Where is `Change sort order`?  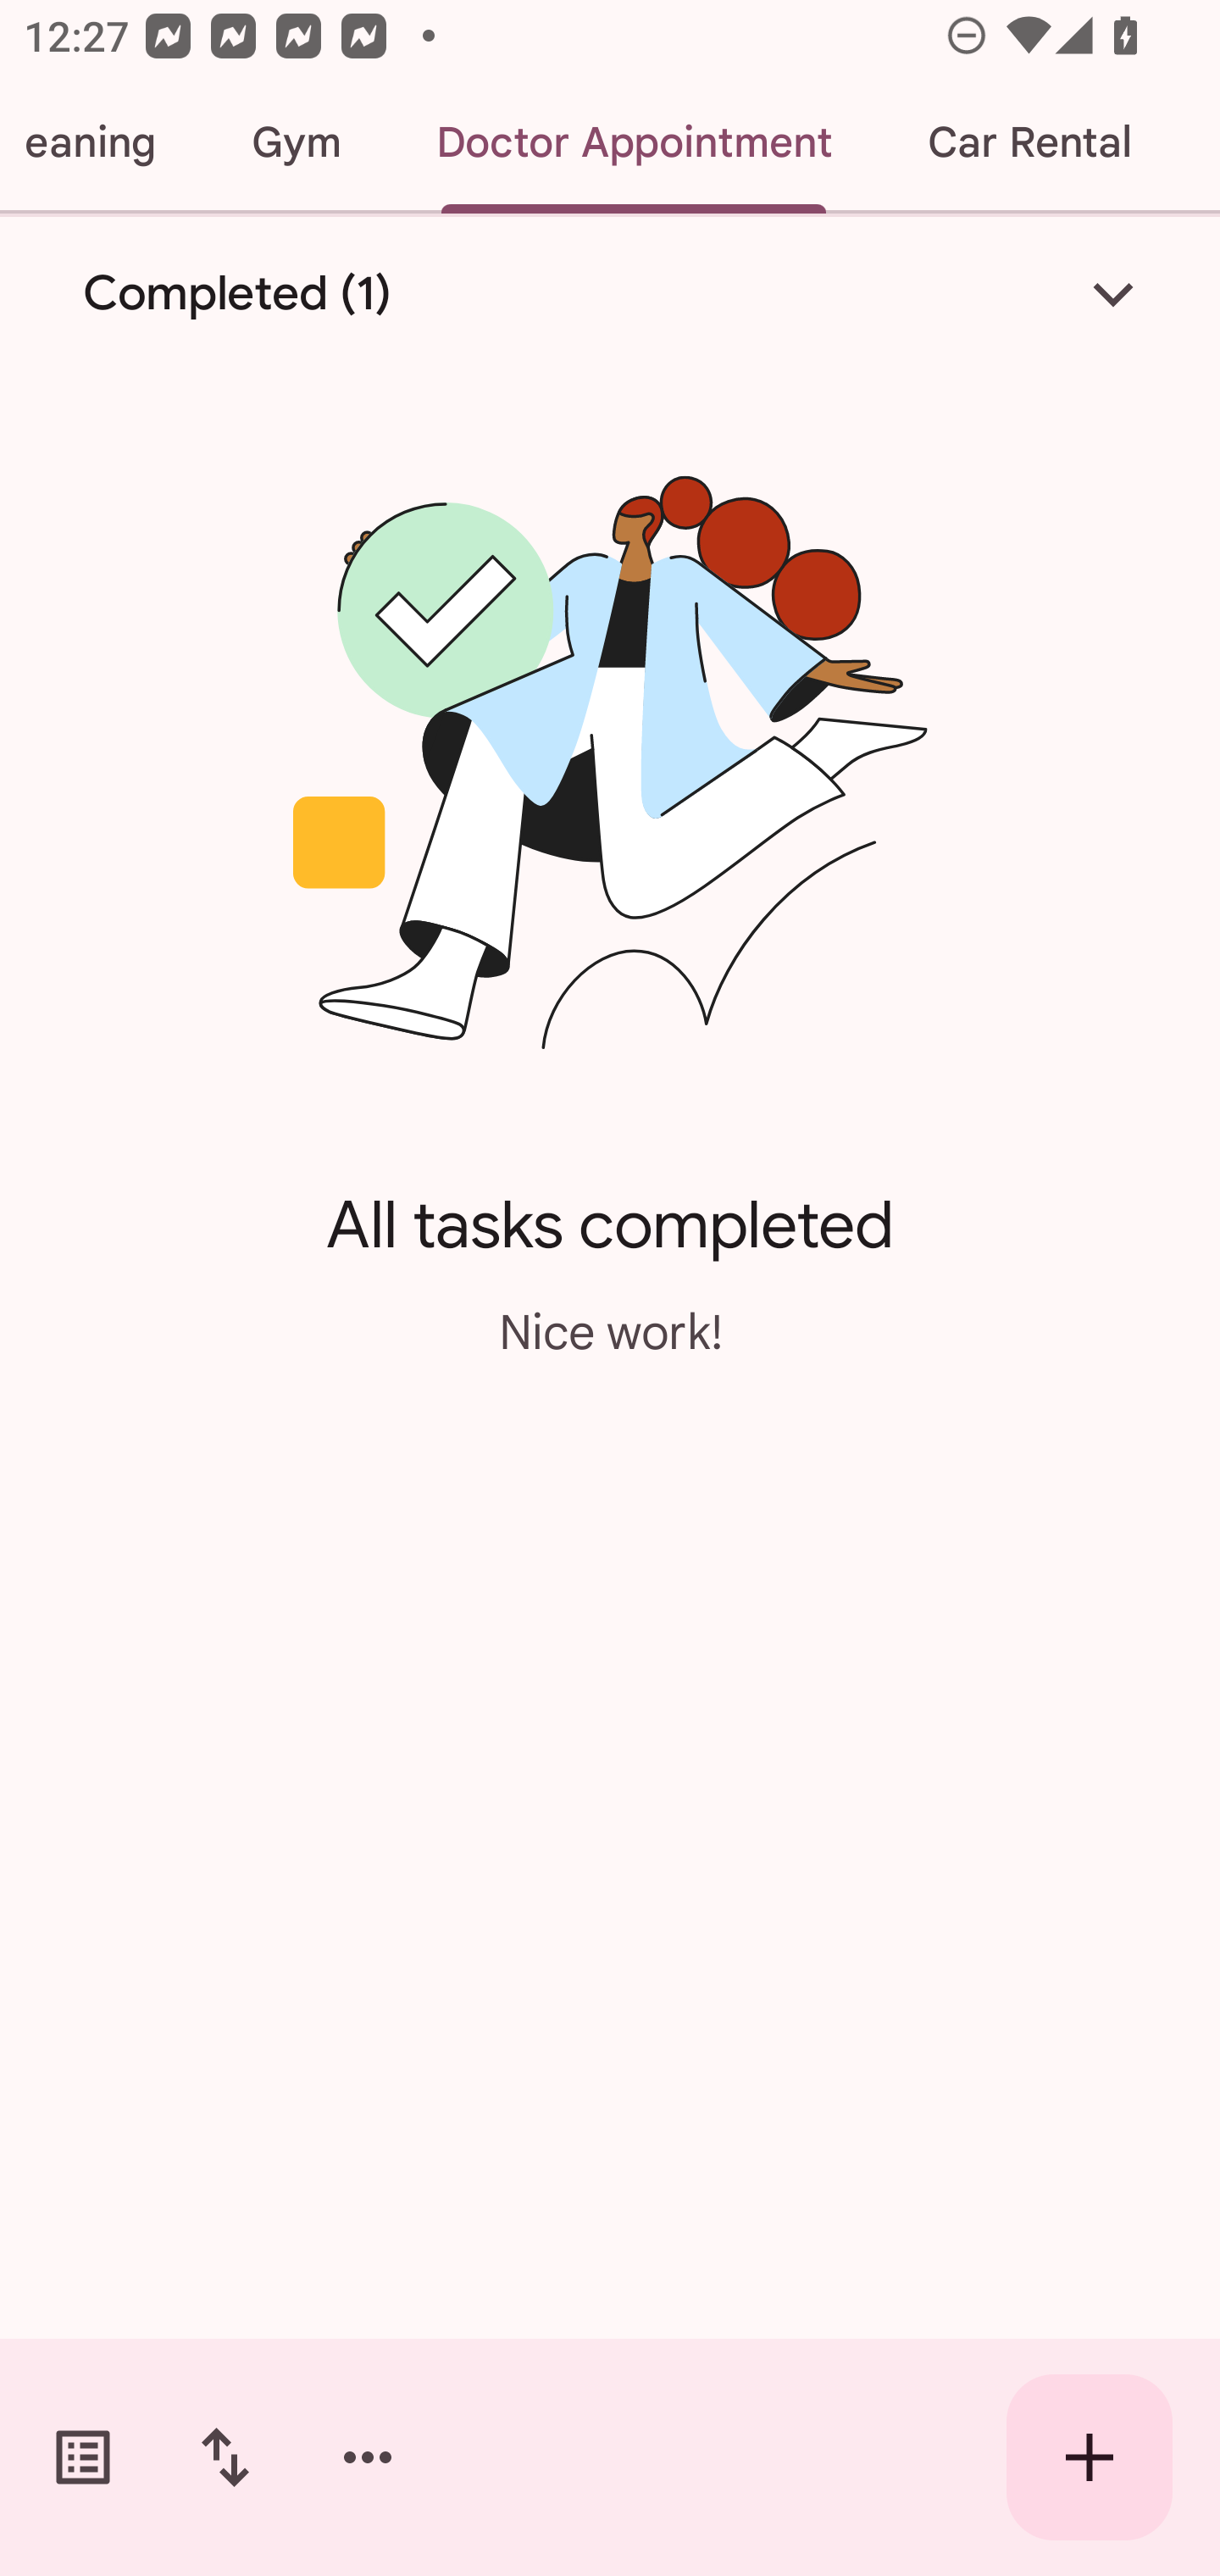
Change sort order is located at coordinates (225, 2457).